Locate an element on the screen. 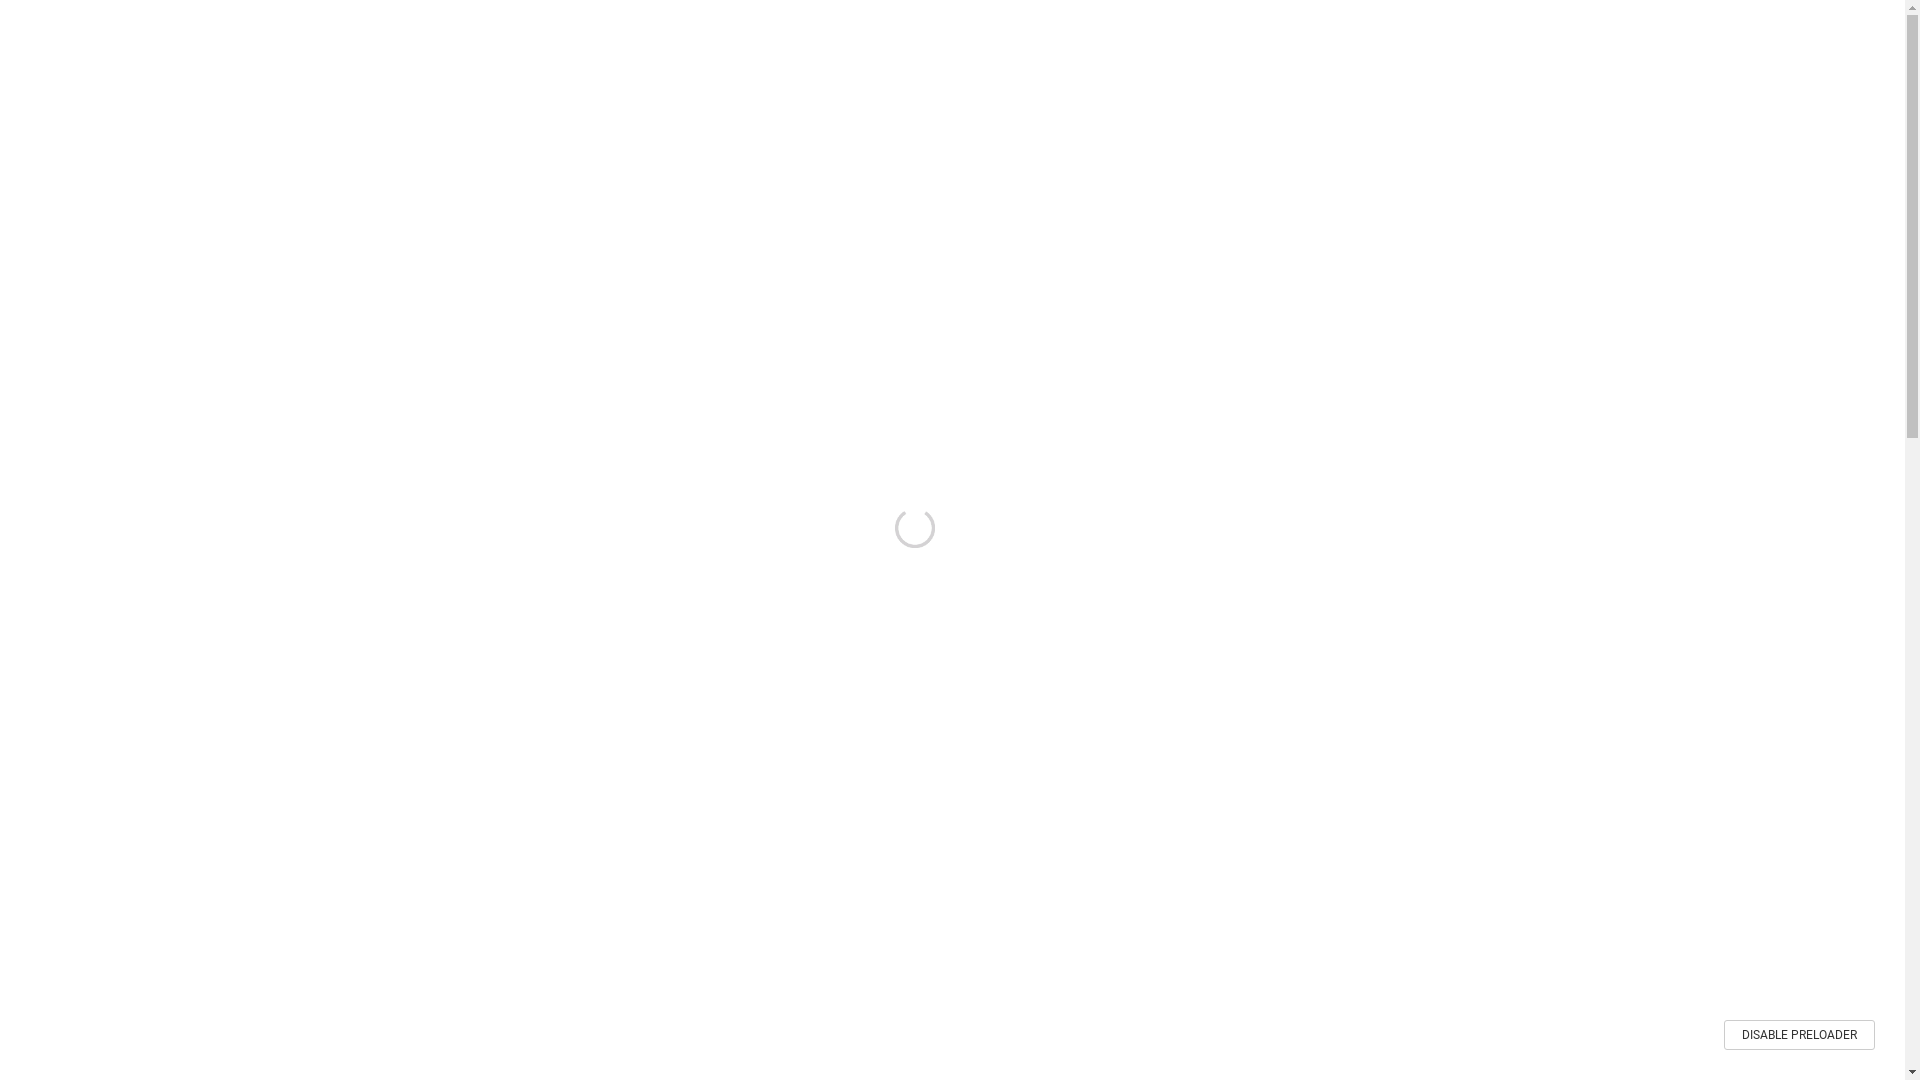 This screenshot has width=1920, height=1080. Home is located at coordinates (559, 36).